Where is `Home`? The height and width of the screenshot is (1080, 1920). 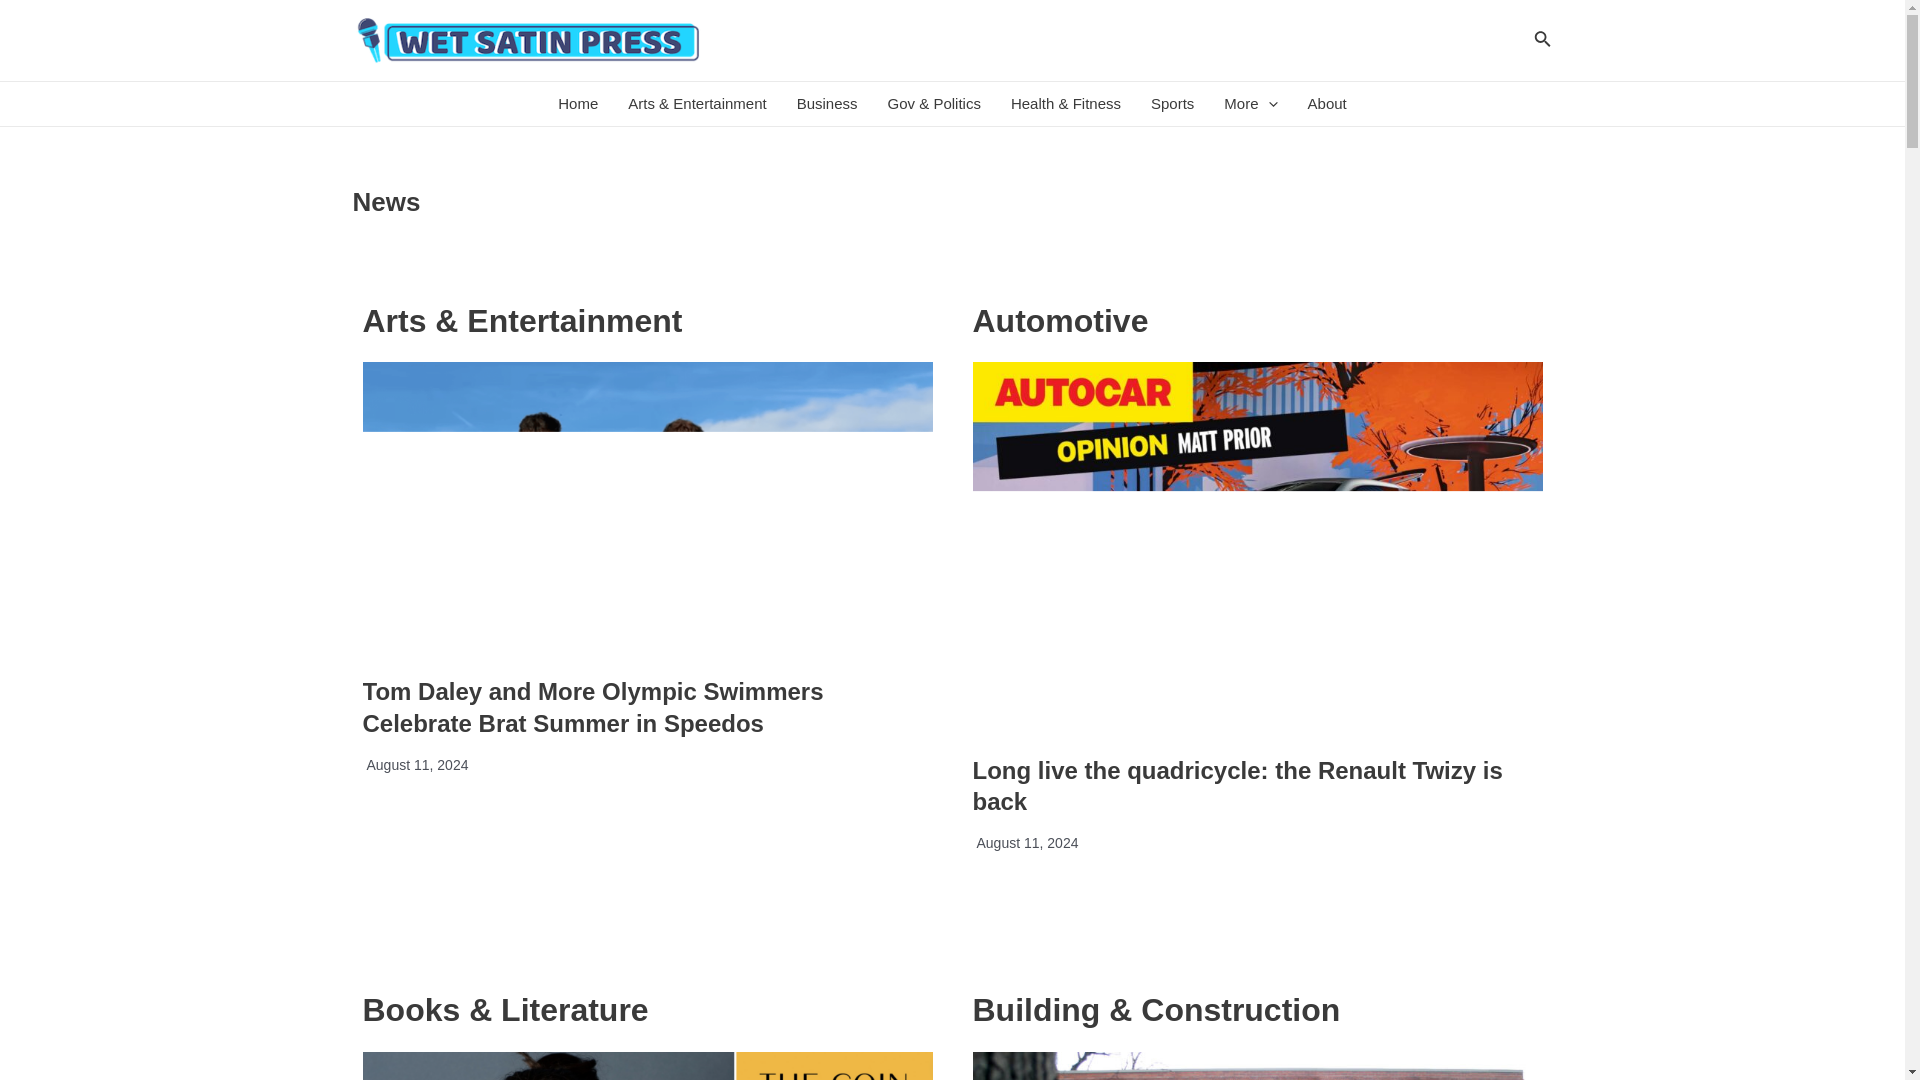 Home is located at coordinates (578, 104).